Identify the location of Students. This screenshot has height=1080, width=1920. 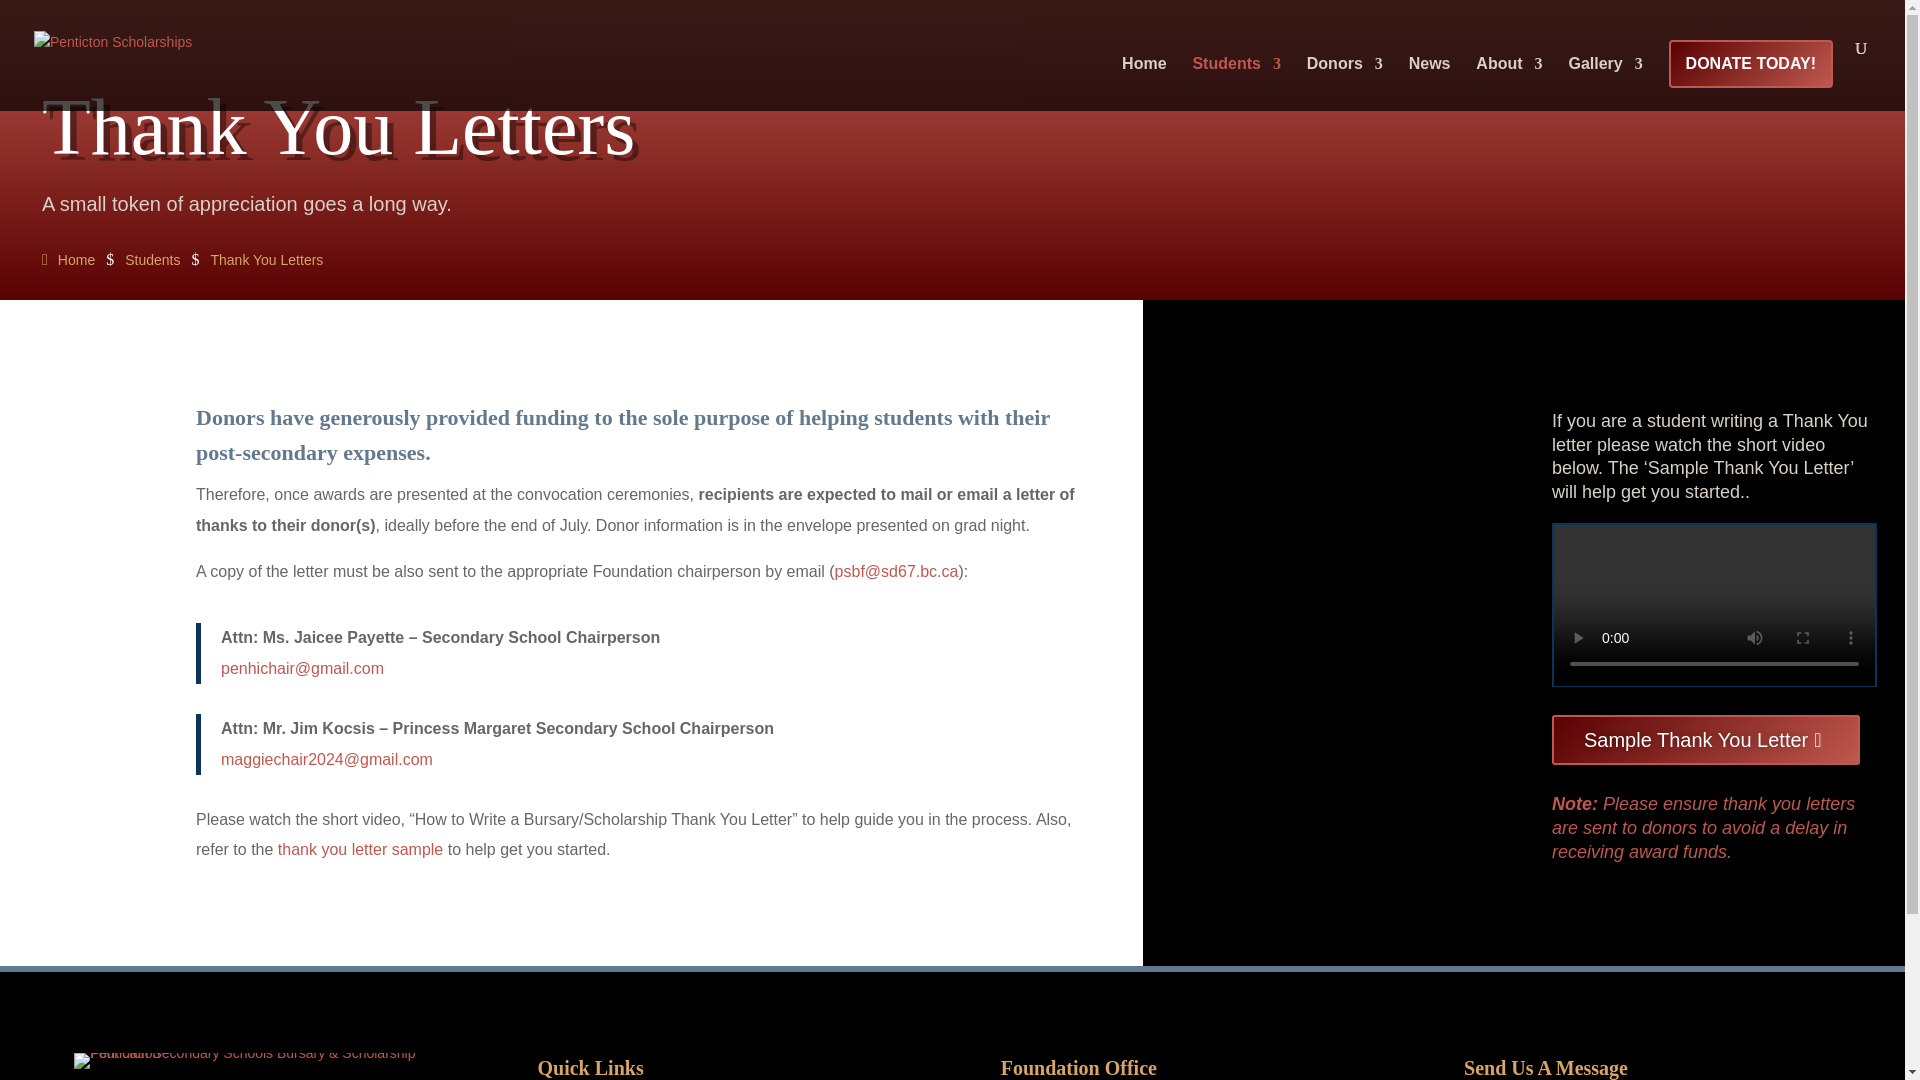
(1236, 84).